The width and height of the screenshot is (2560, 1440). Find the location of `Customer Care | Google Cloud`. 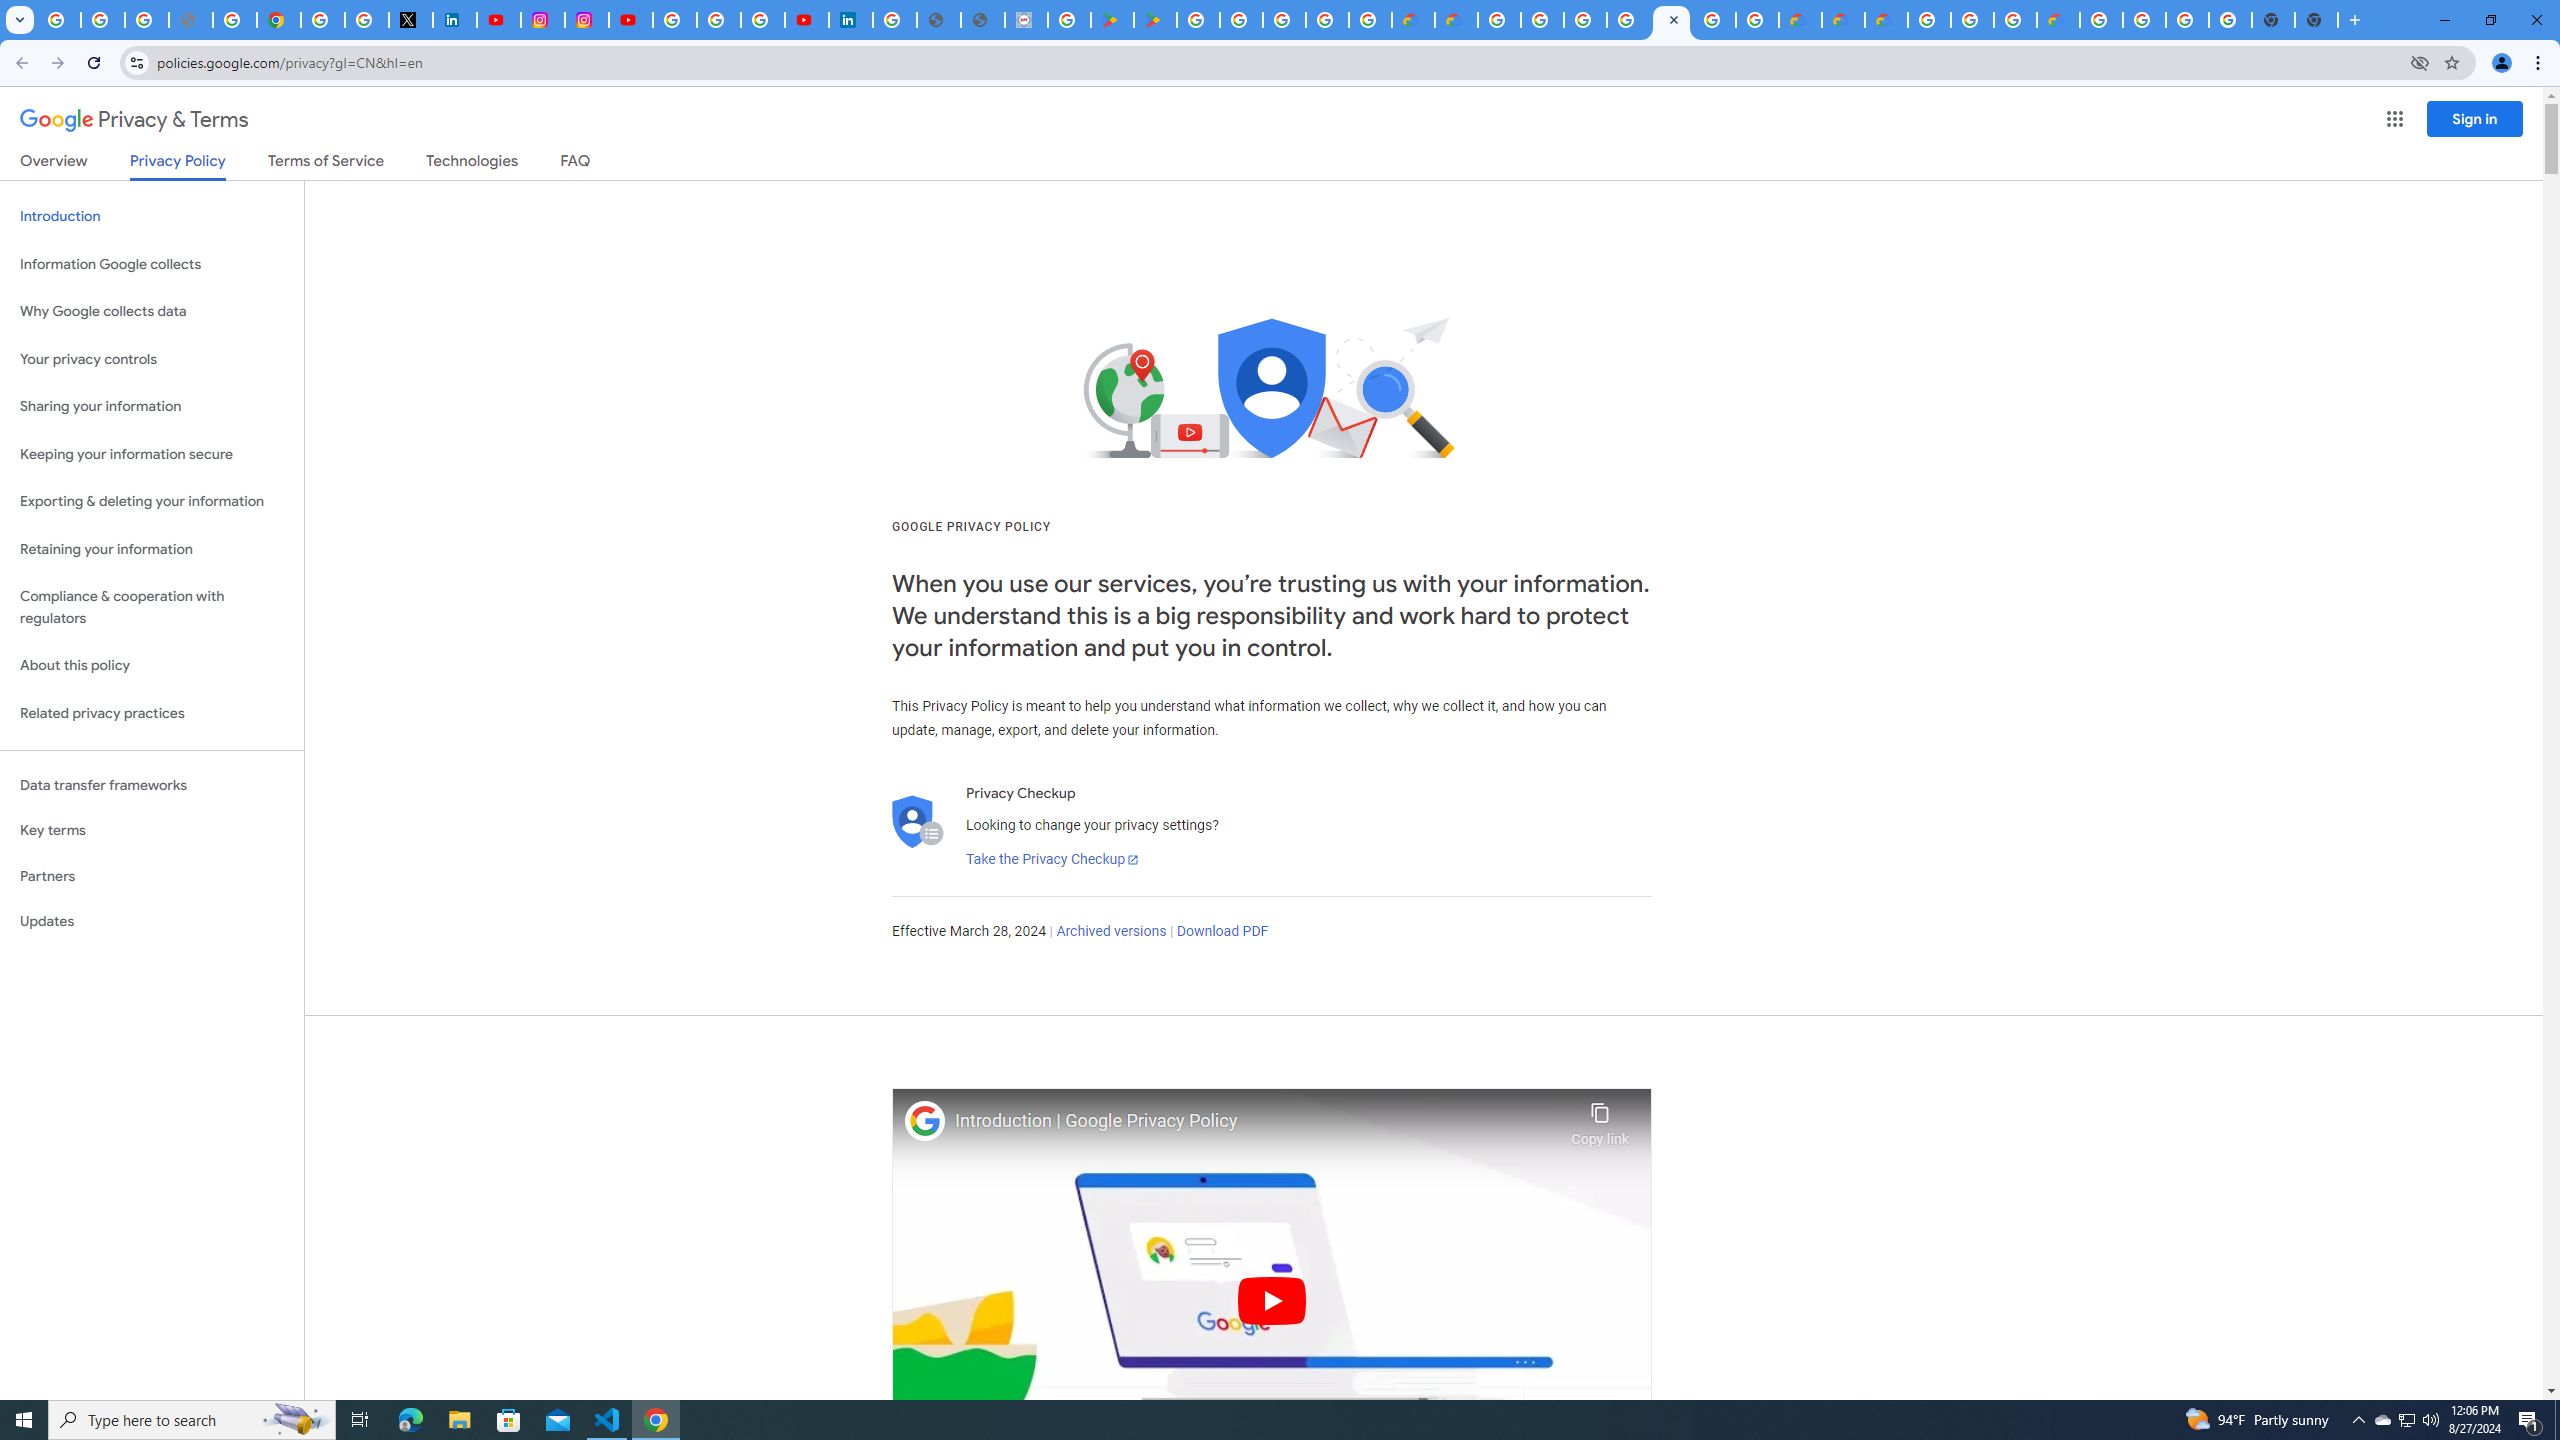

Customer Care | Google Cloud is located at coordinates (1799, 20).